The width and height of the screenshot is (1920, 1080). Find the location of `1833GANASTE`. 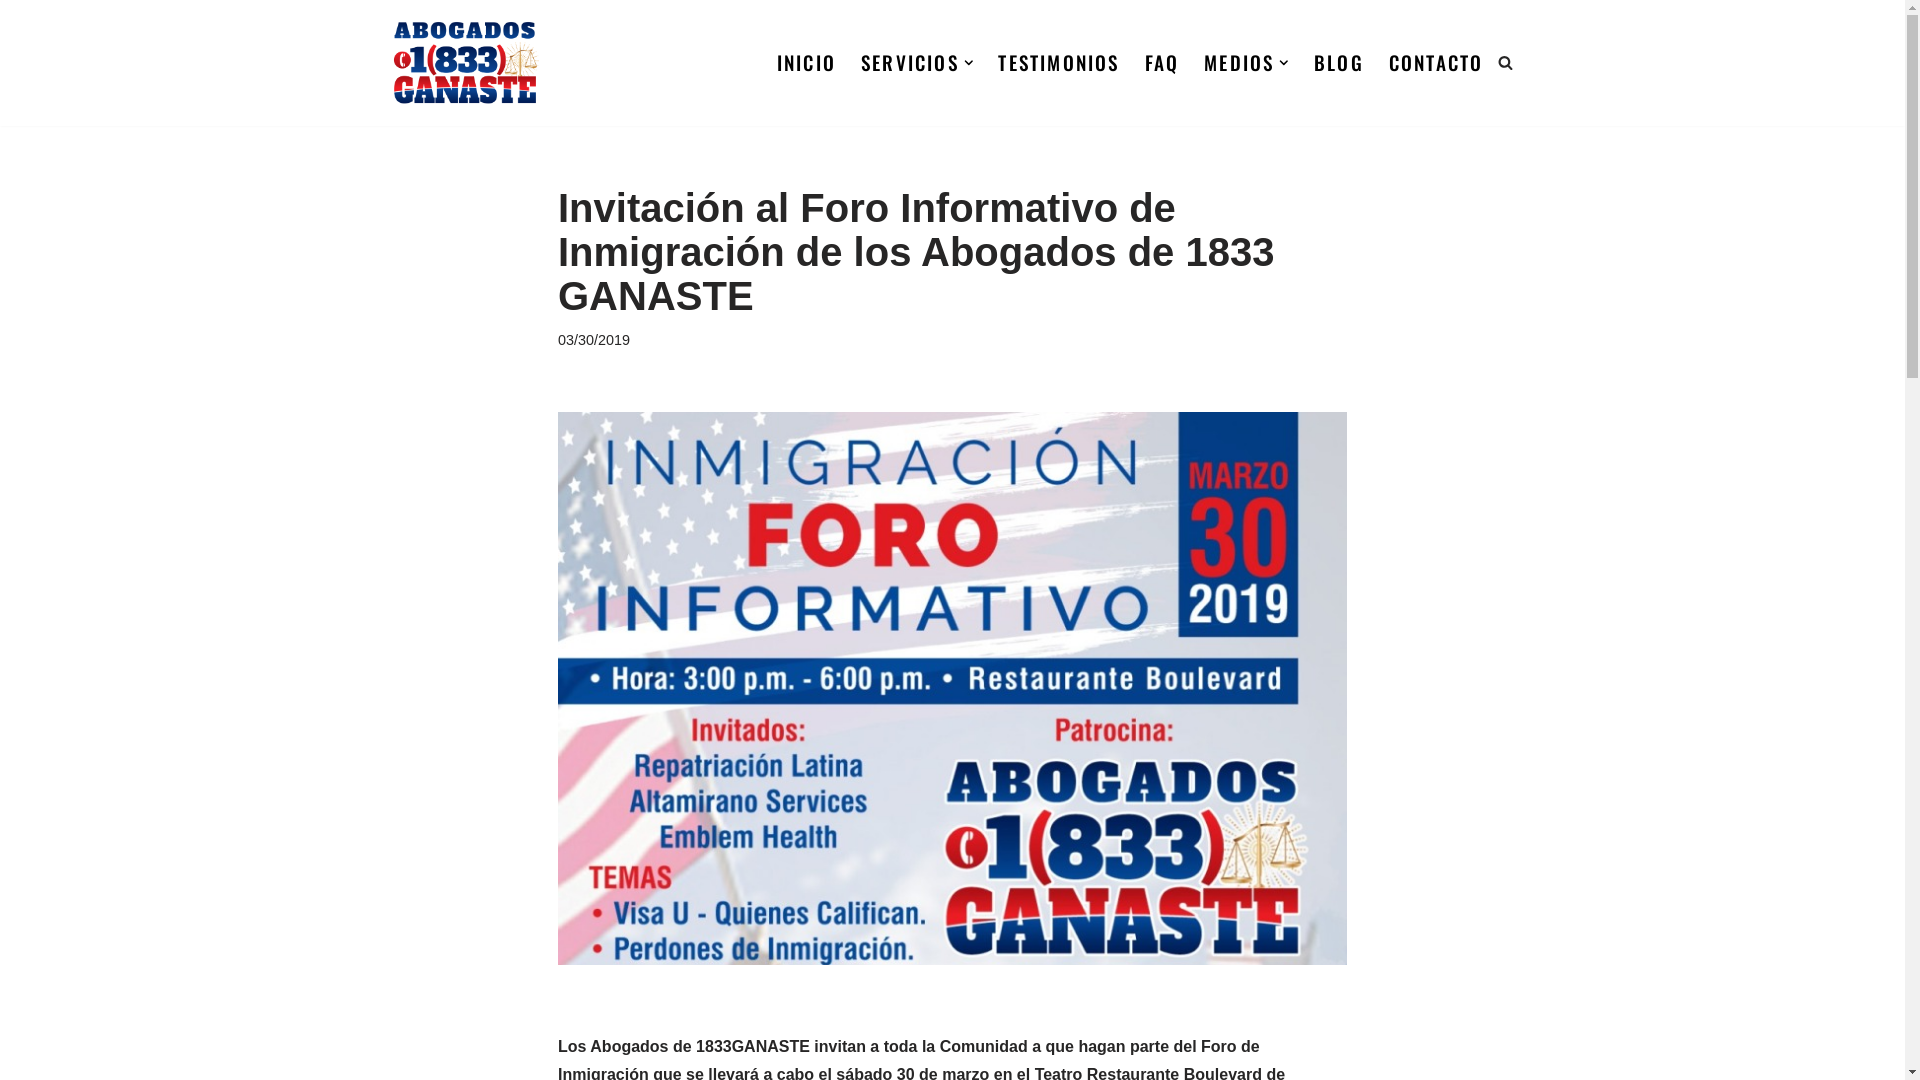

1833GANASTE is located at coordinates (464, 63).